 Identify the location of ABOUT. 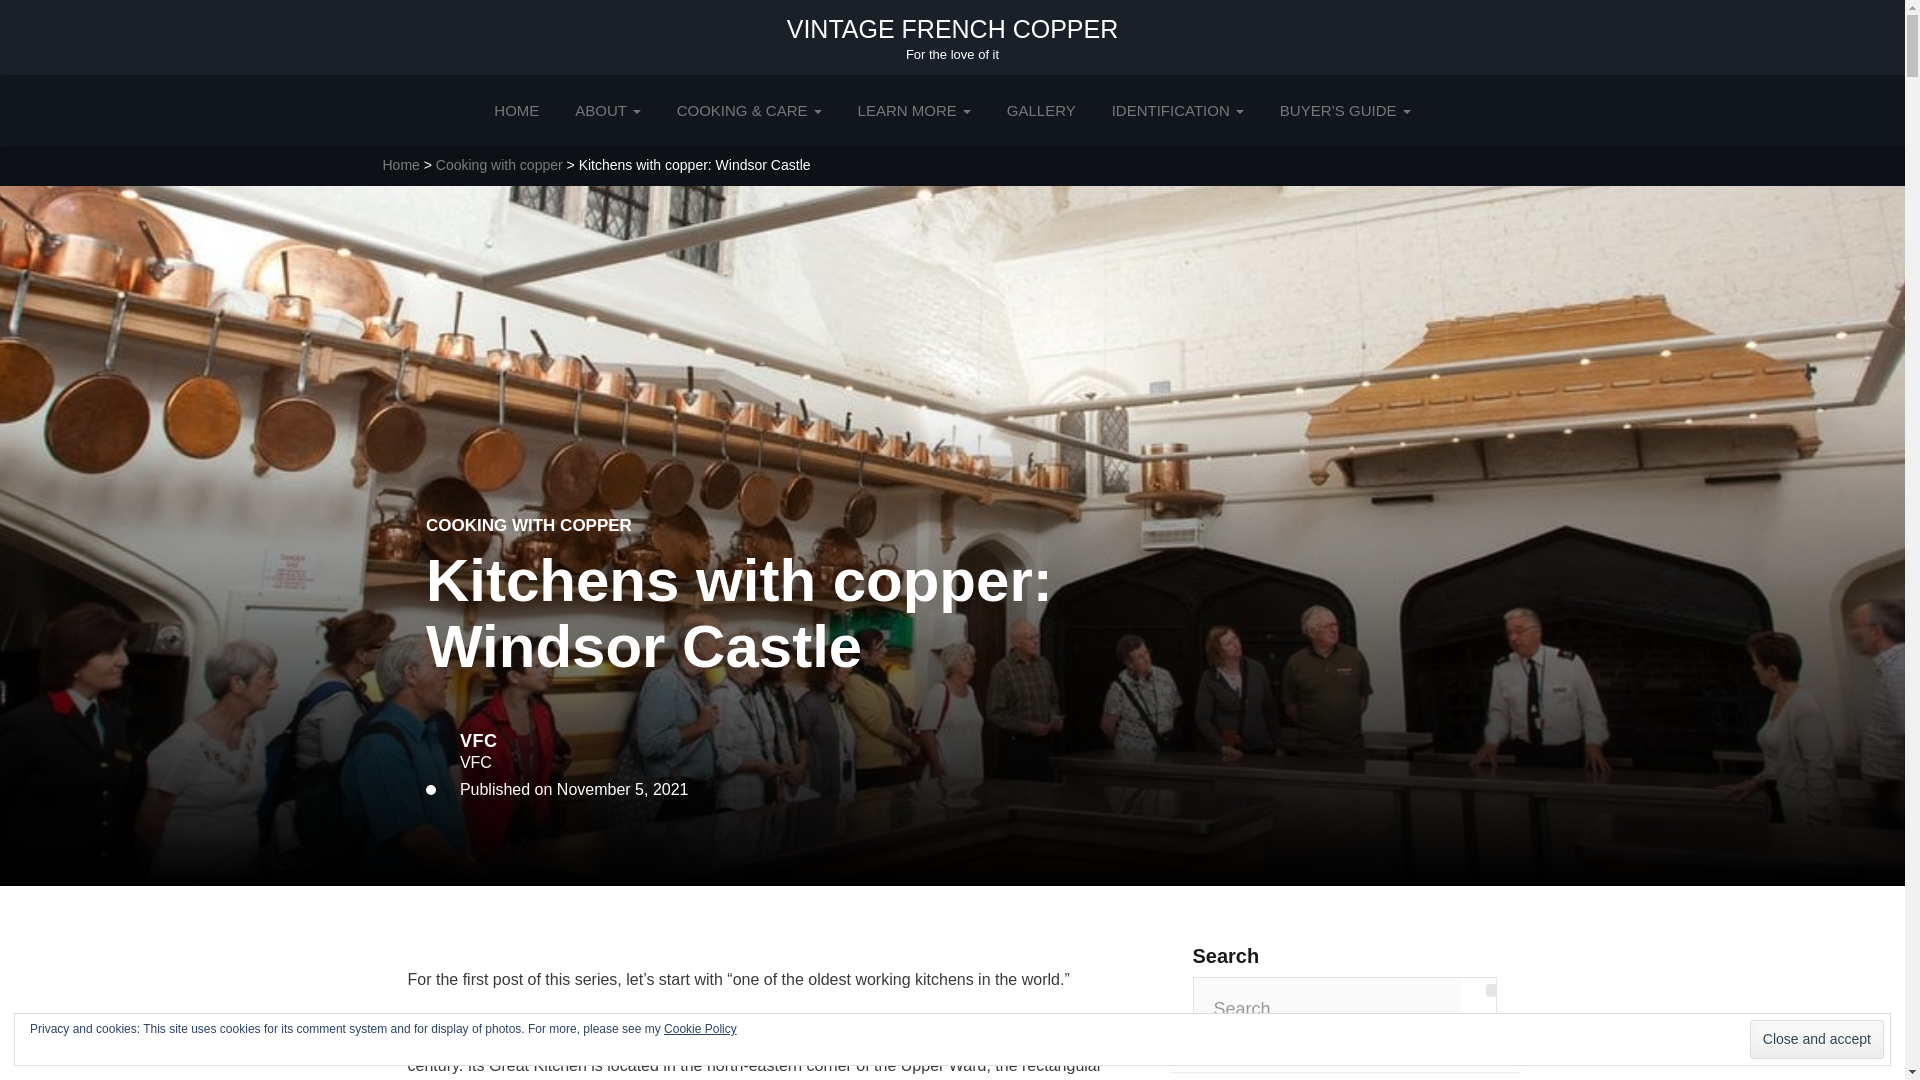
(608, 110).